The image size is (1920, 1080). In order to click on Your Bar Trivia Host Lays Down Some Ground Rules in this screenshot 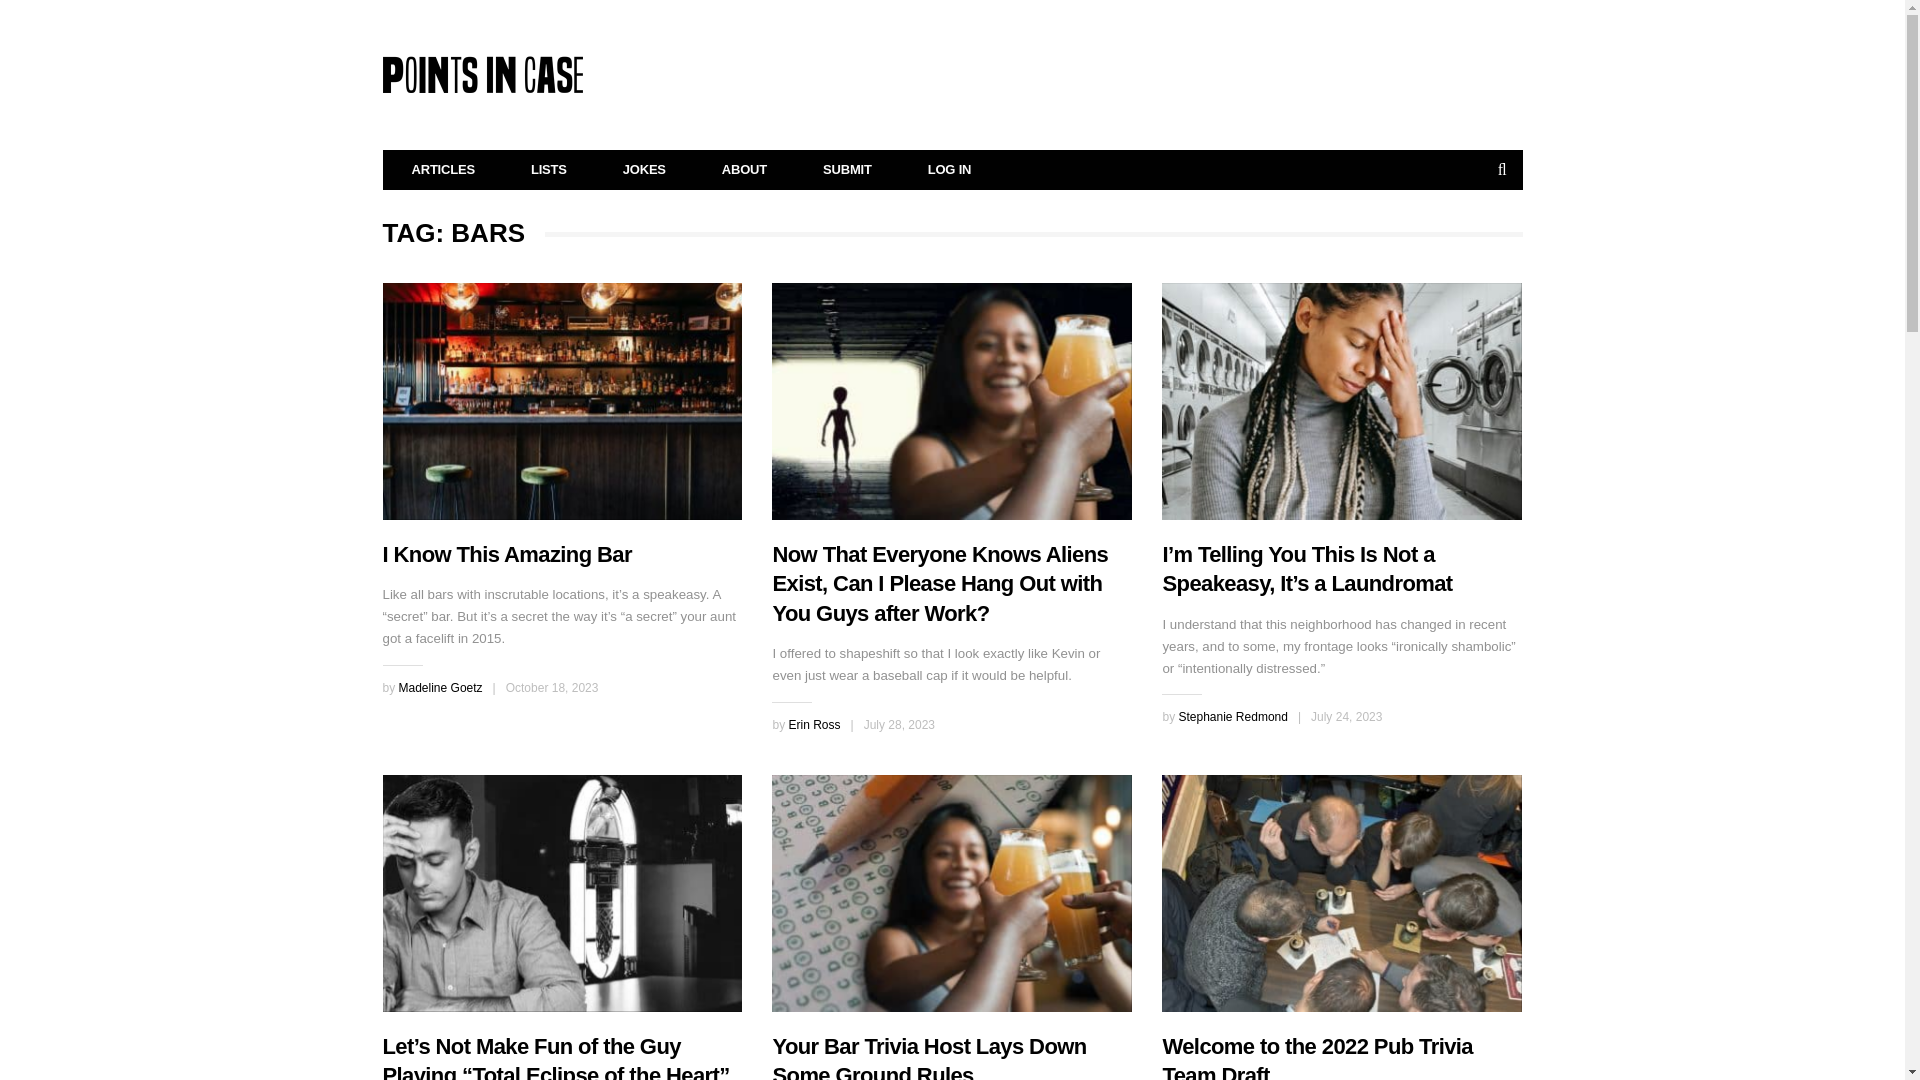, I will do `click(928, 1056)`.